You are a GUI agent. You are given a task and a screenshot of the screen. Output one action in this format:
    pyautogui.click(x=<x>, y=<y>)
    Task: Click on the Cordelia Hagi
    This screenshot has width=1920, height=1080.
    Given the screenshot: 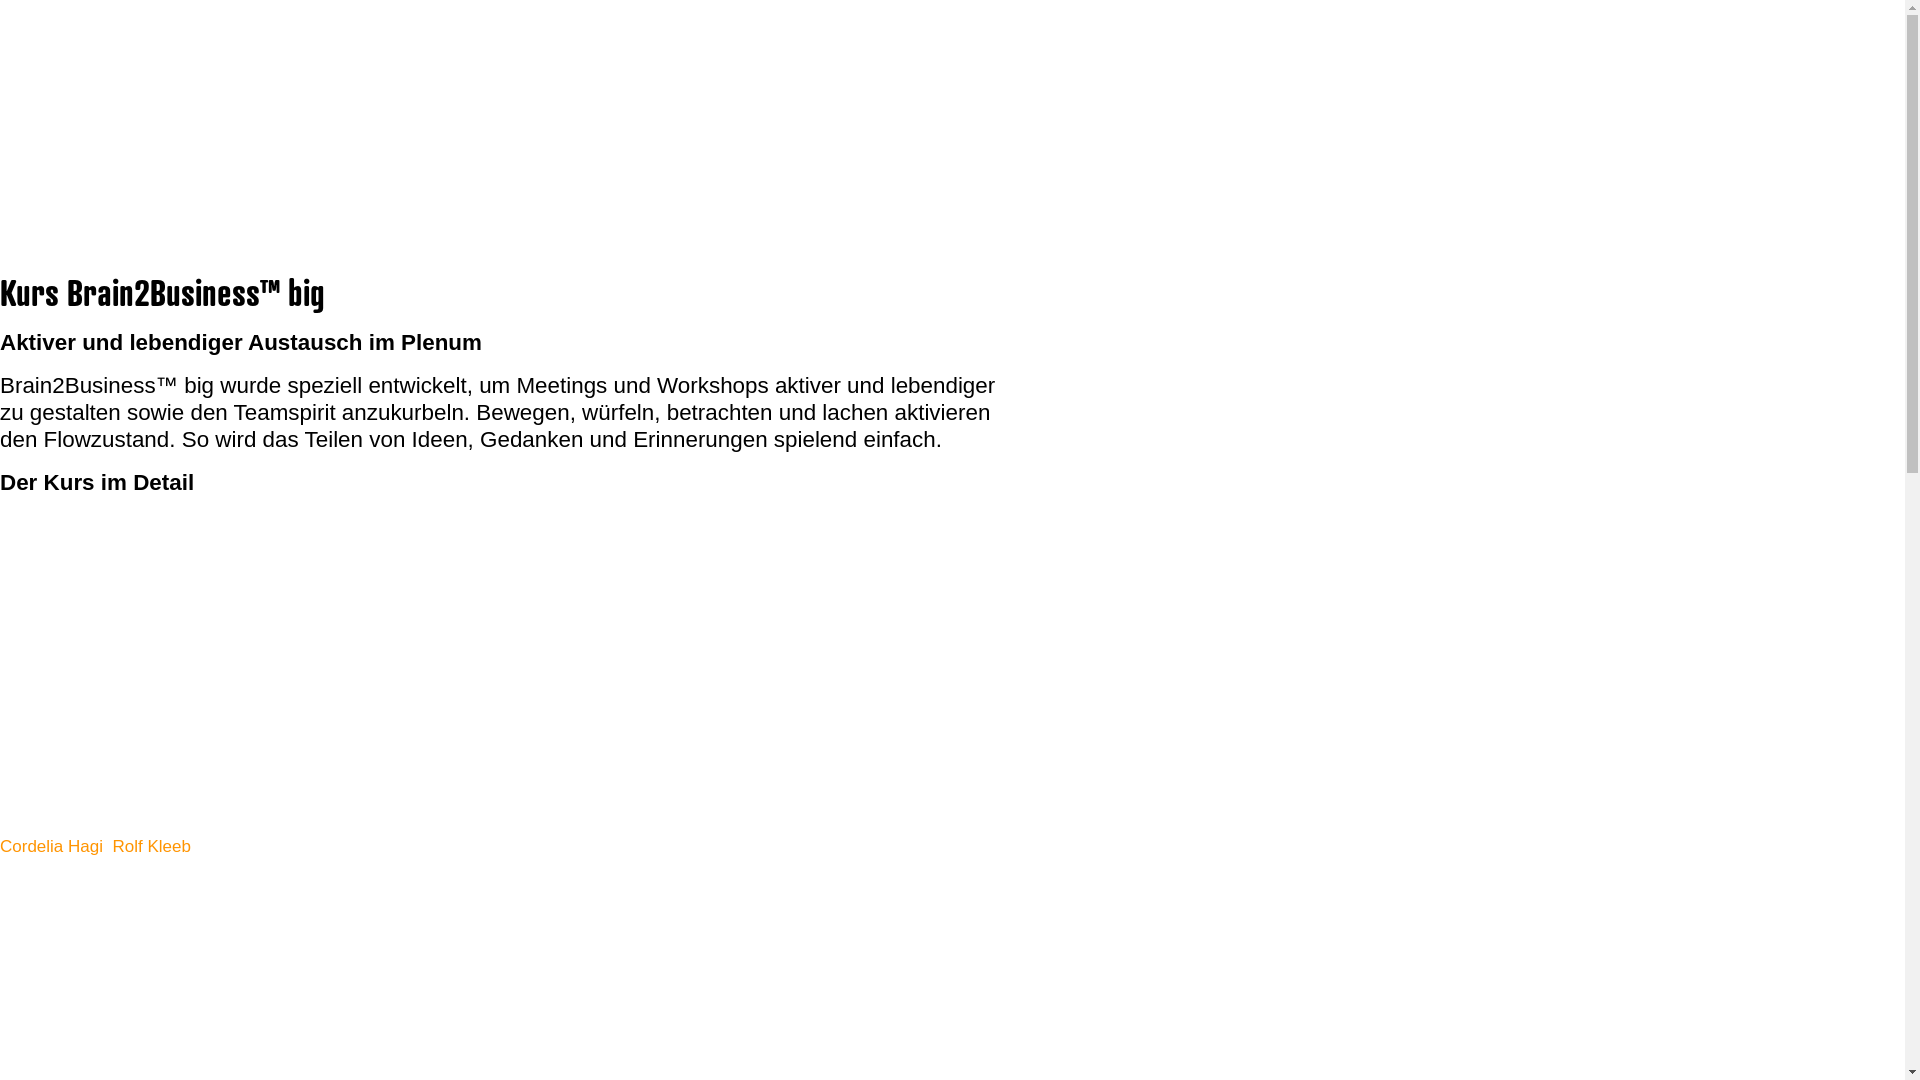 What is the action you would take?
    pyautogui.click(x=52, y=846)
    